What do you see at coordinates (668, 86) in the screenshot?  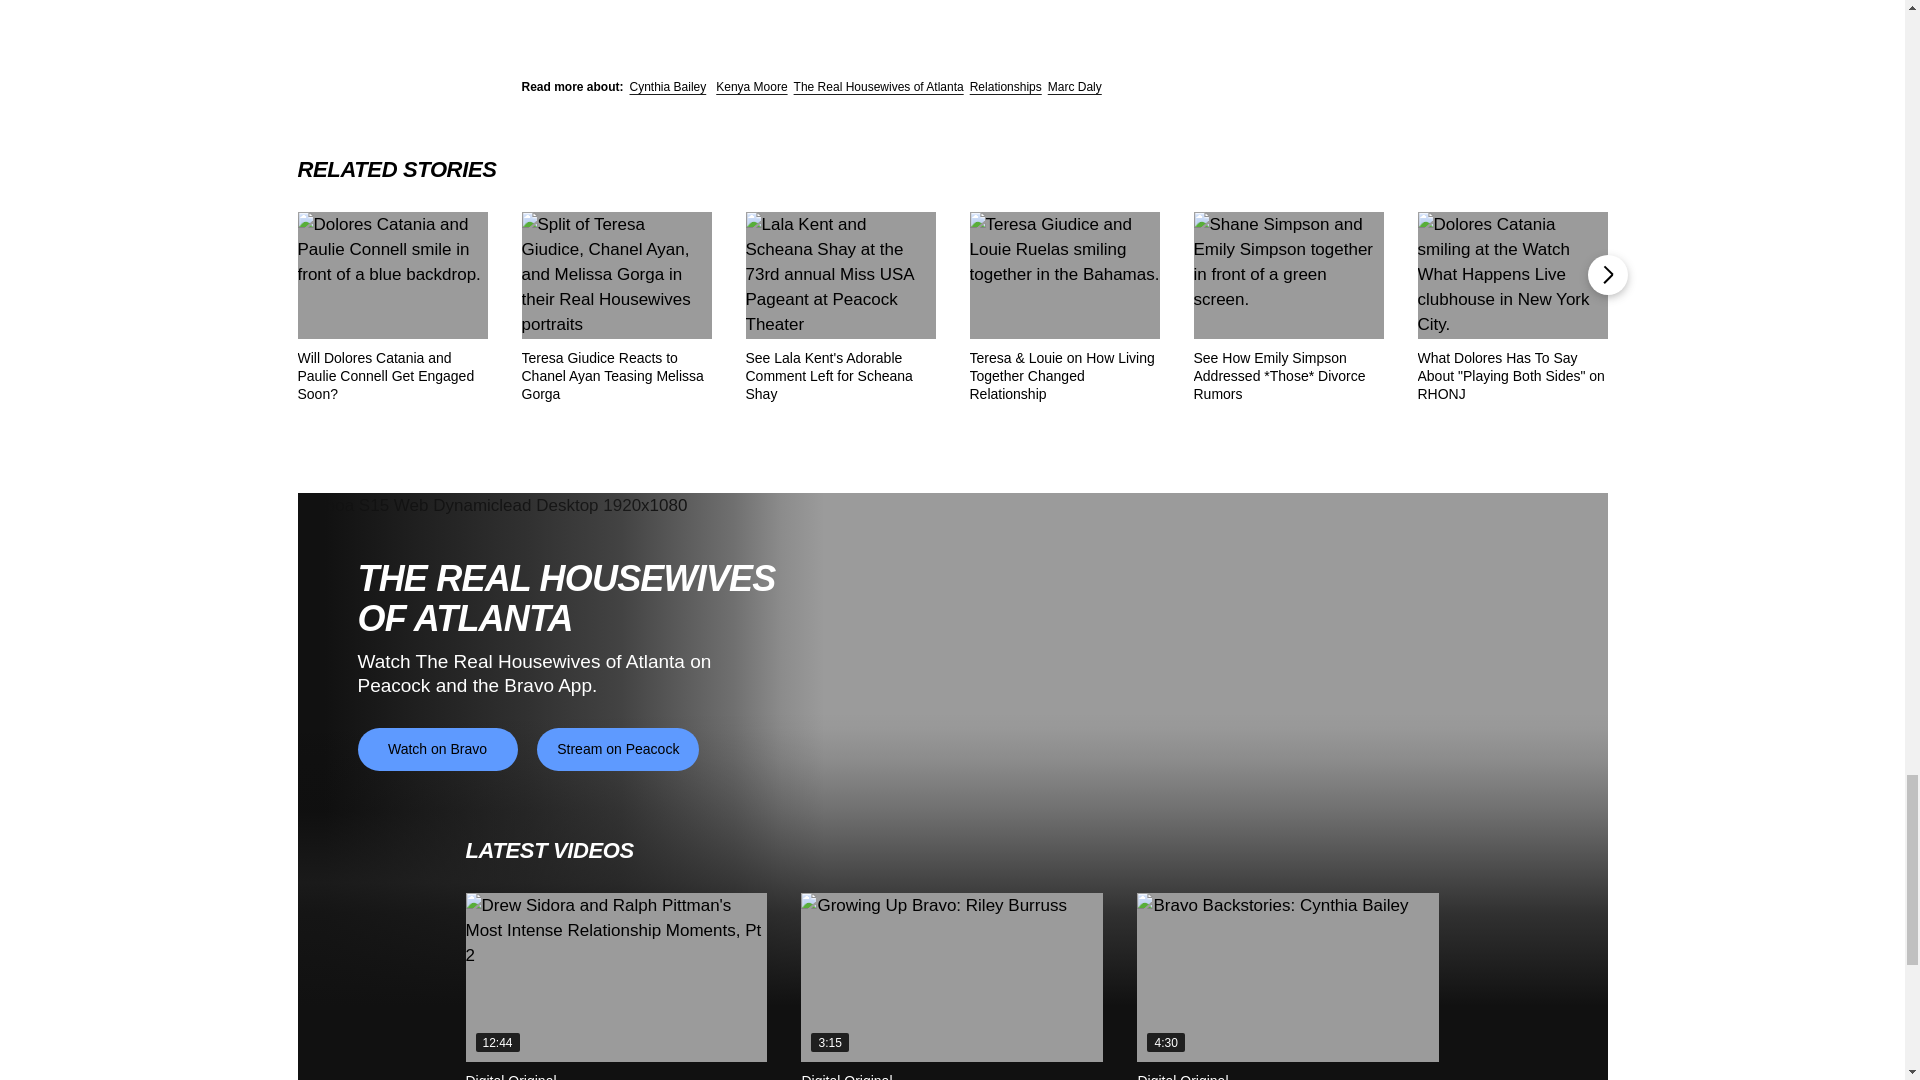 I see `Cynthia Bailey` at bounding box center [668, 86].